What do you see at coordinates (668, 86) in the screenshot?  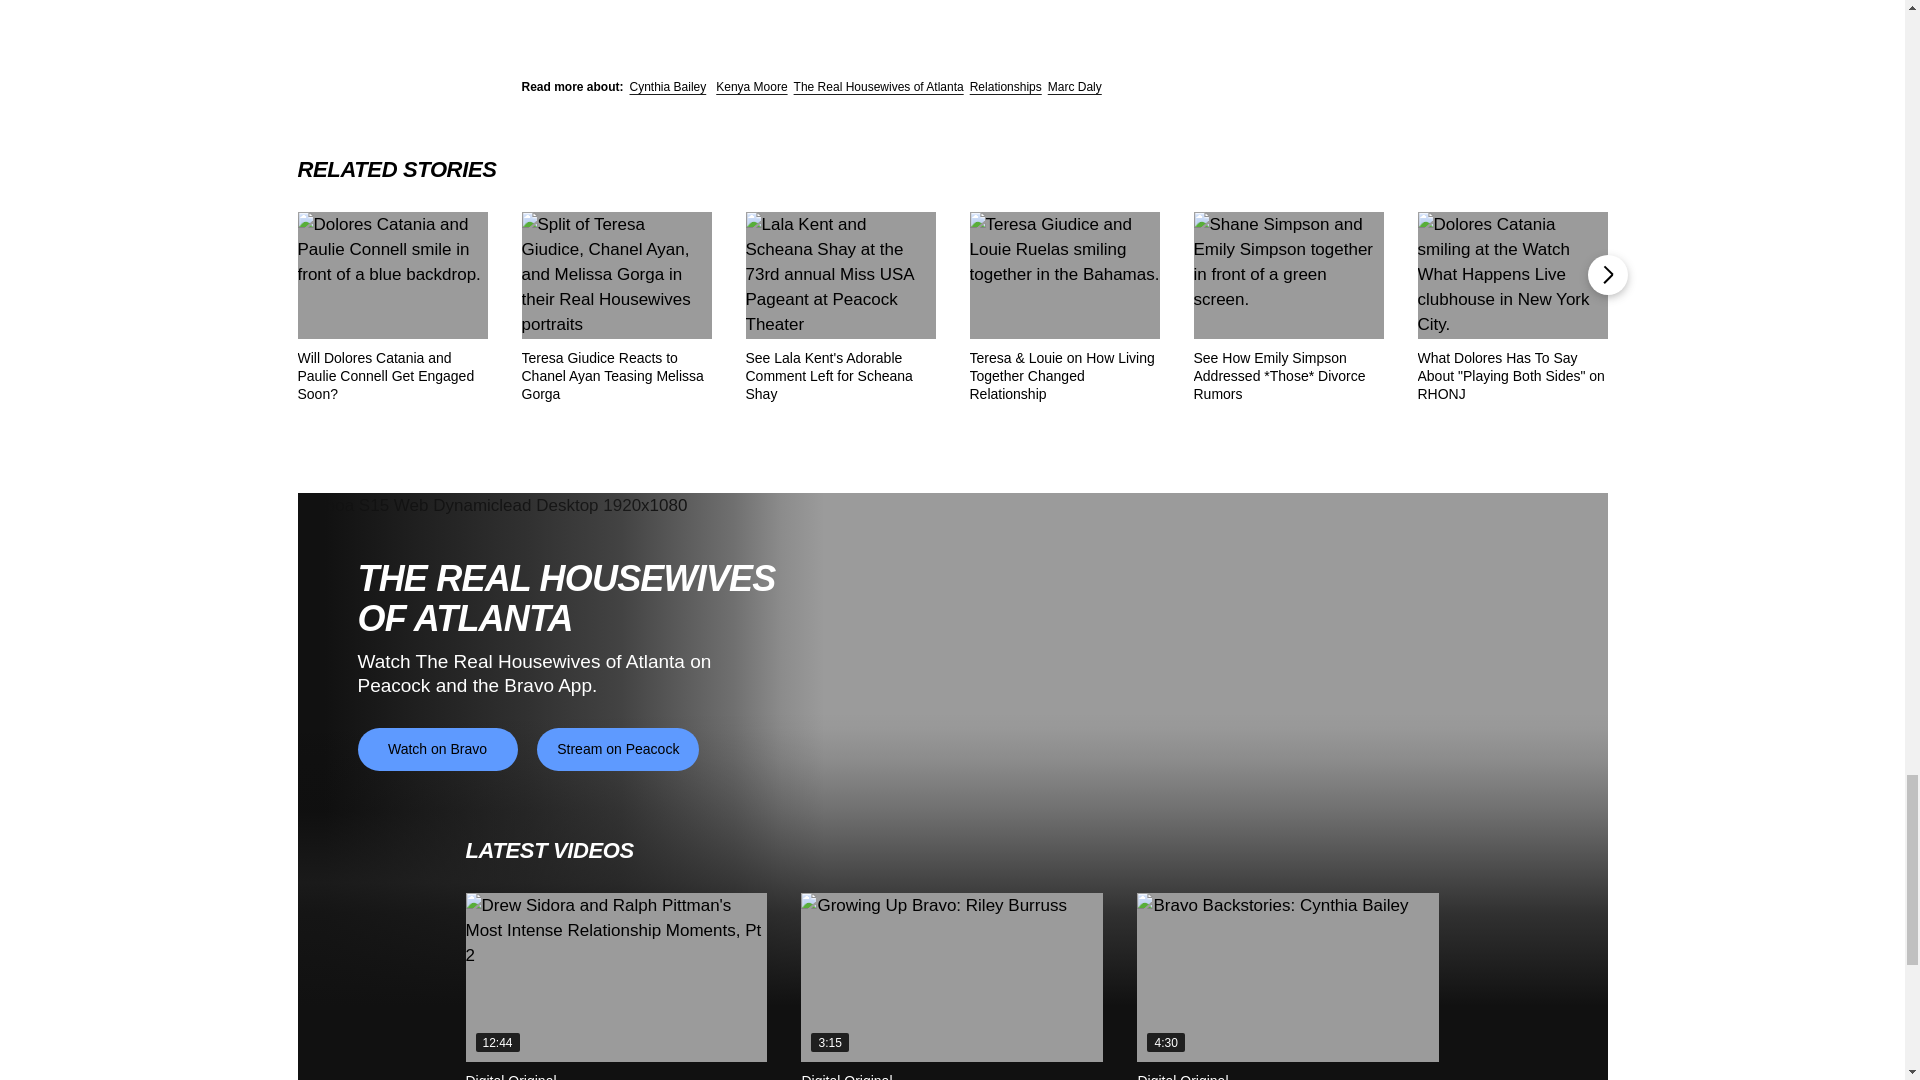 I see `Cynthia Bailey` at bounding box center [668, 86].